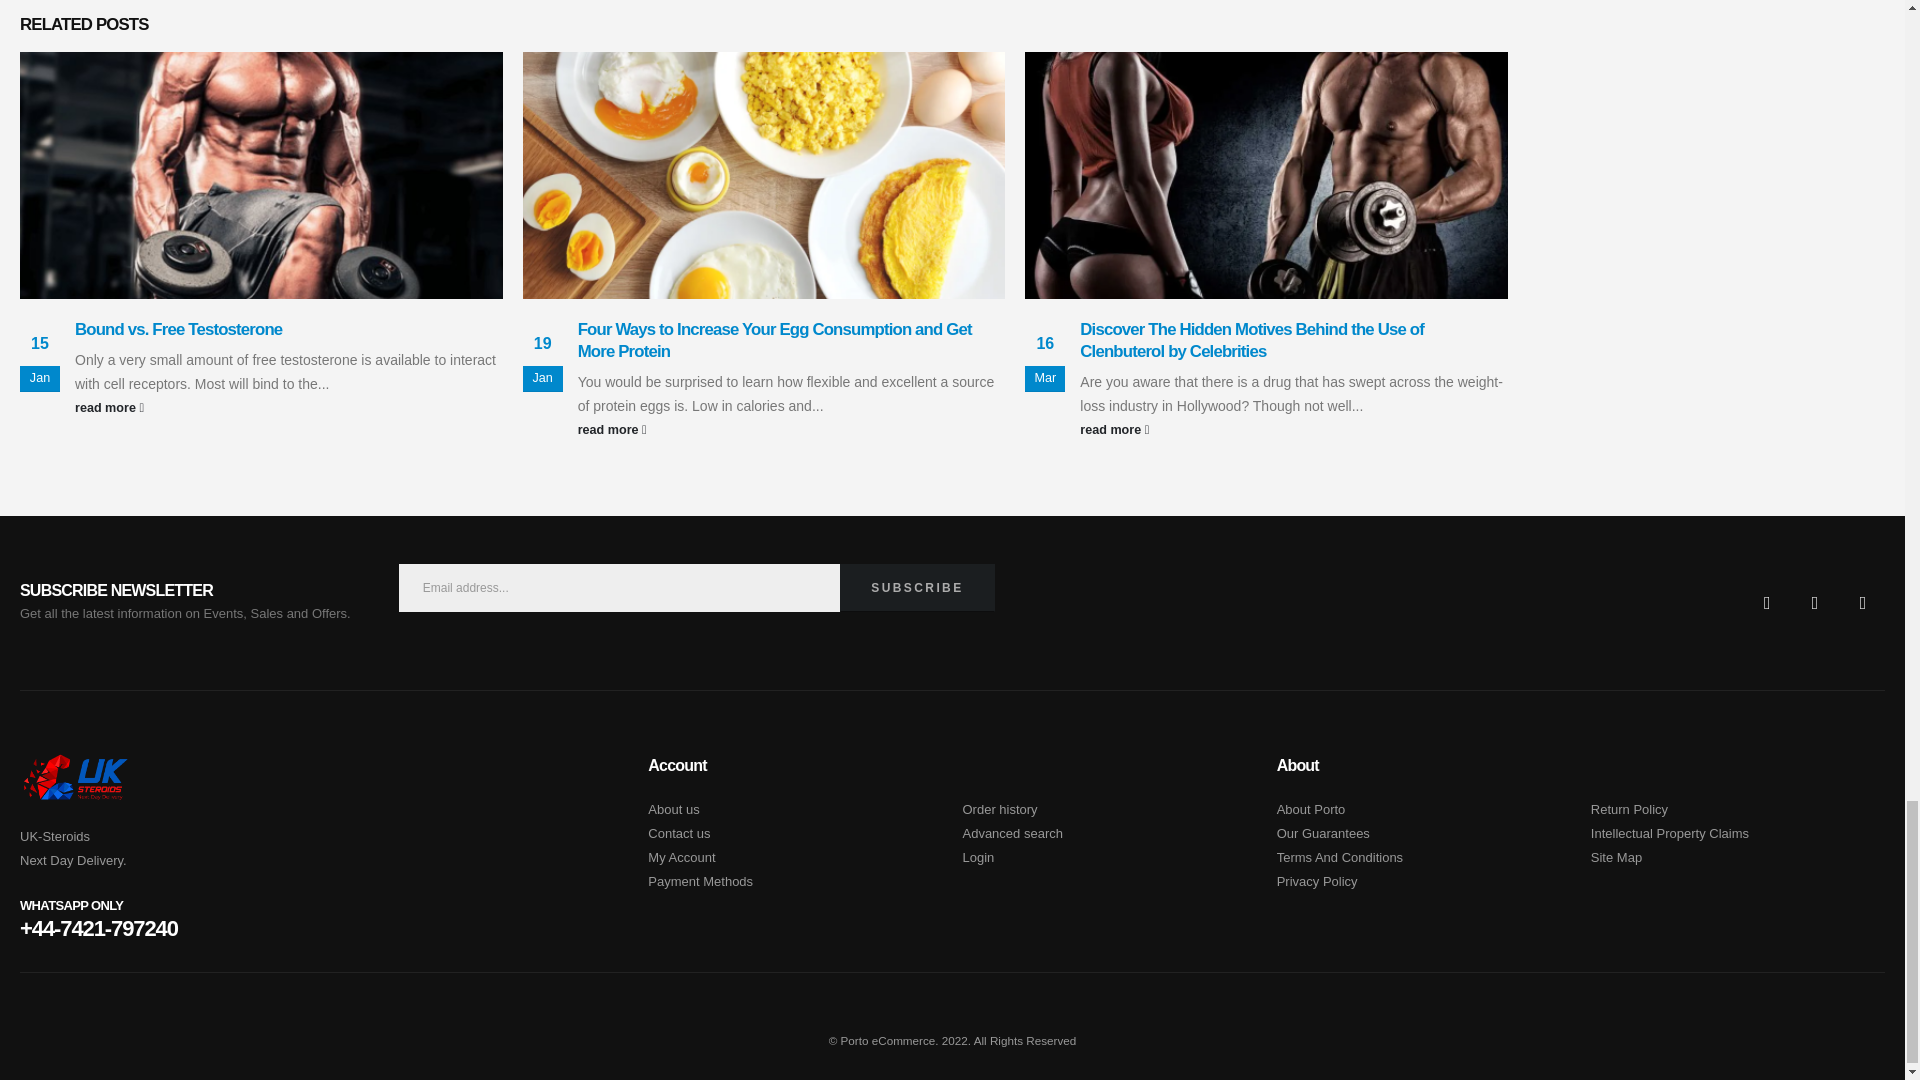  Describe the element at coordinates (1863, 603) in the screenshot. I see `Instagram` at that location.